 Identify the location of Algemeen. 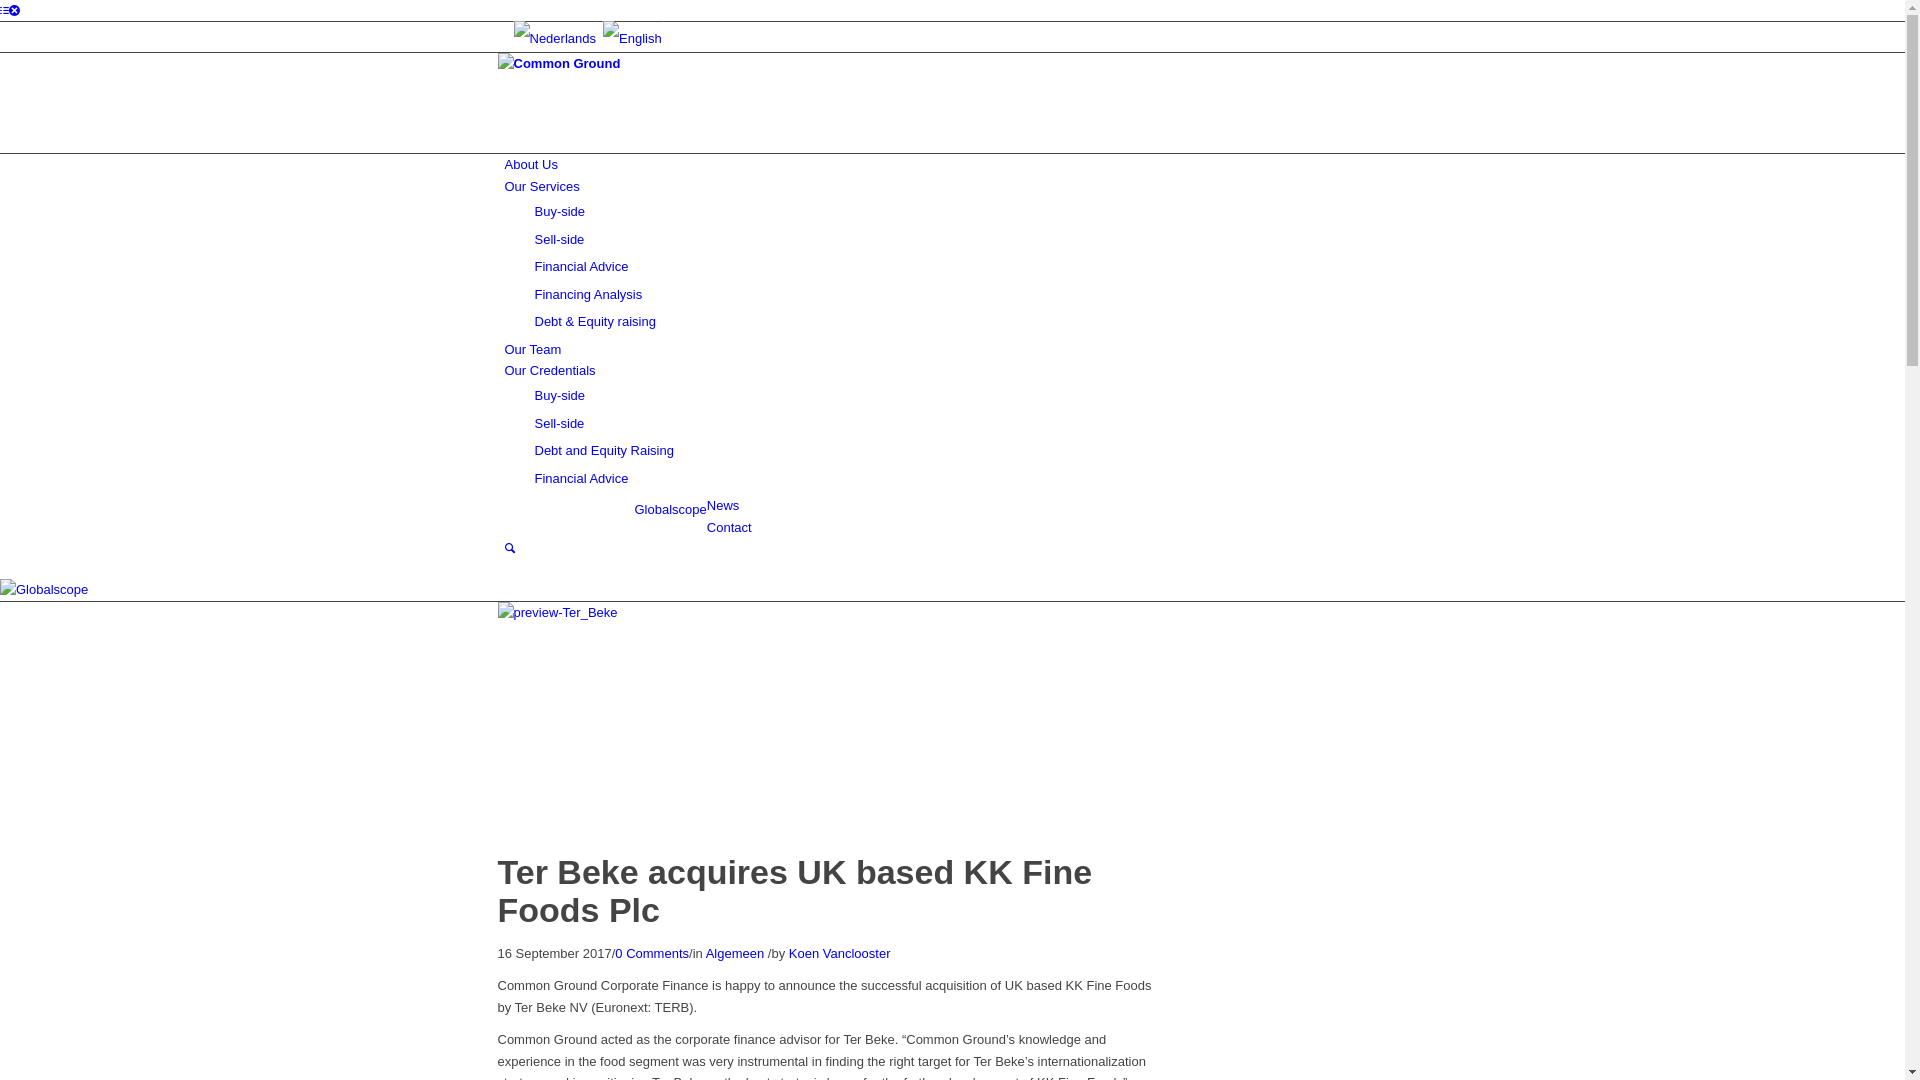
(736, 954).